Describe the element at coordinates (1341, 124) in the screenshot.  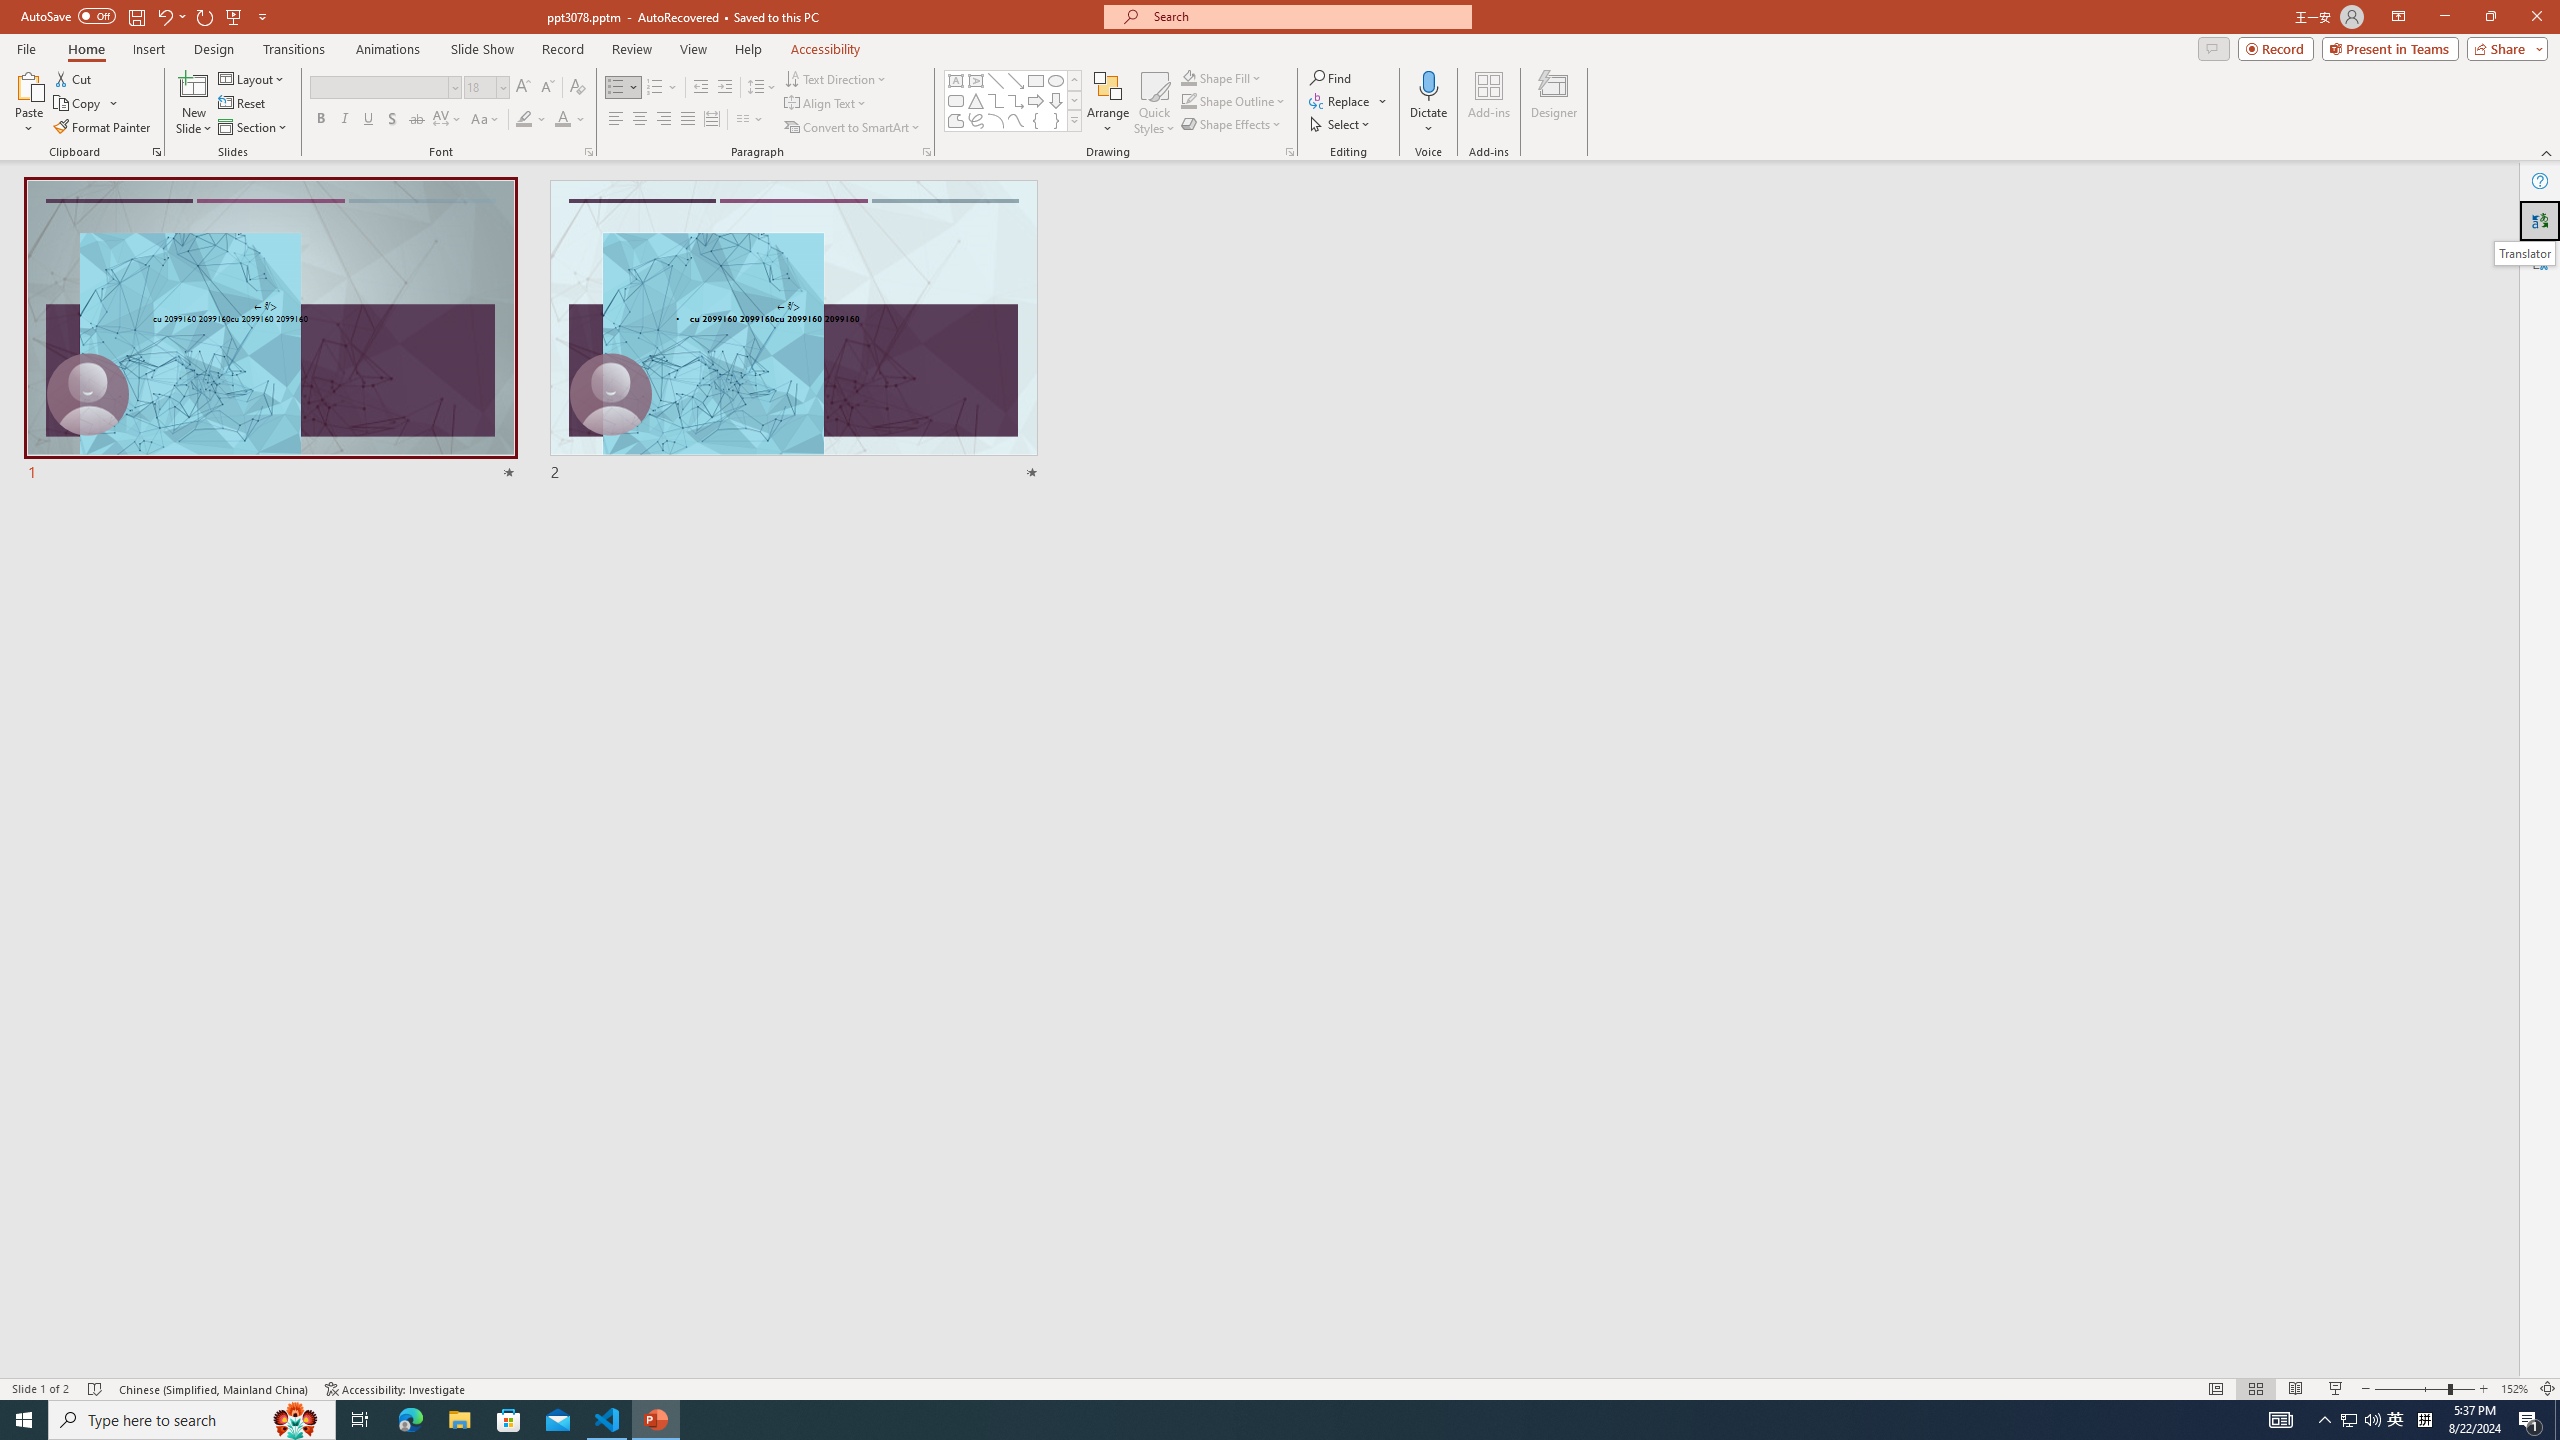
I see `Select` at that location.